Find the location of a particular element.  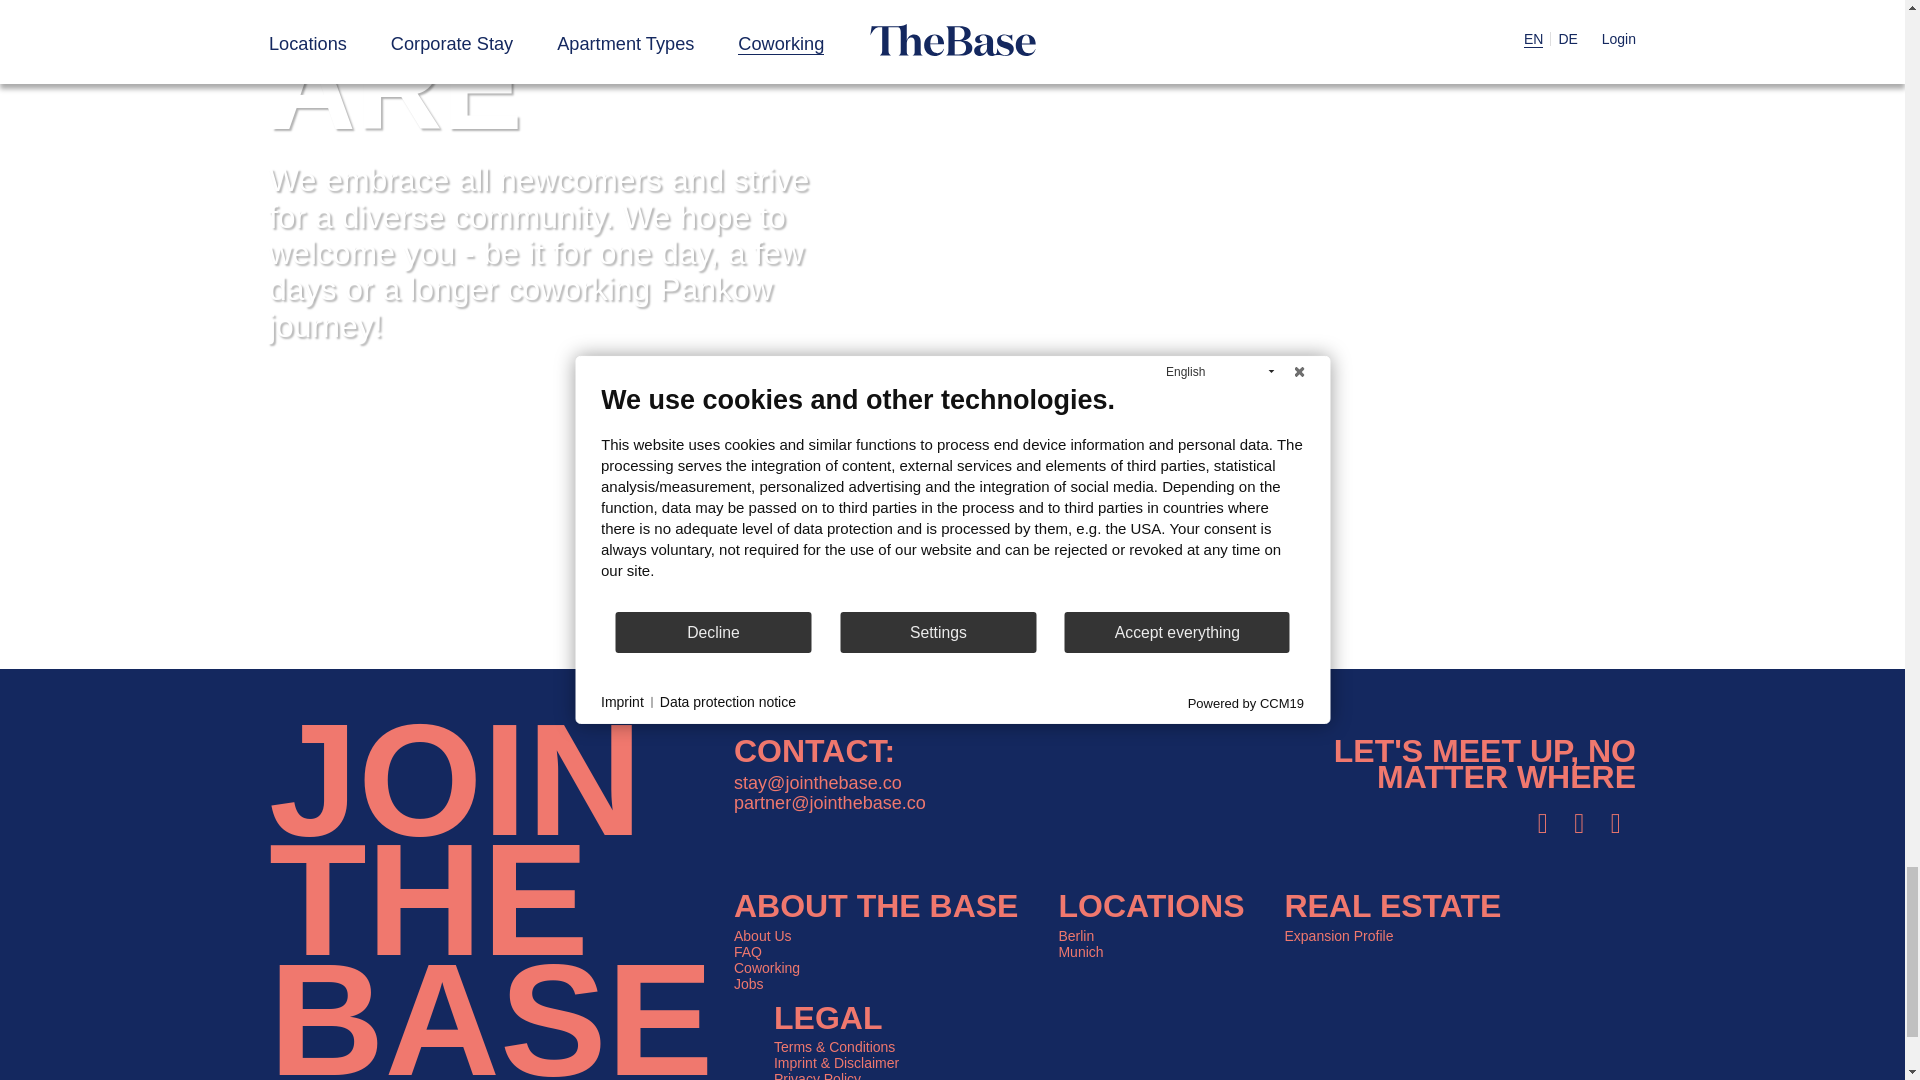

Berlin is located at coordinates (1076, 935).